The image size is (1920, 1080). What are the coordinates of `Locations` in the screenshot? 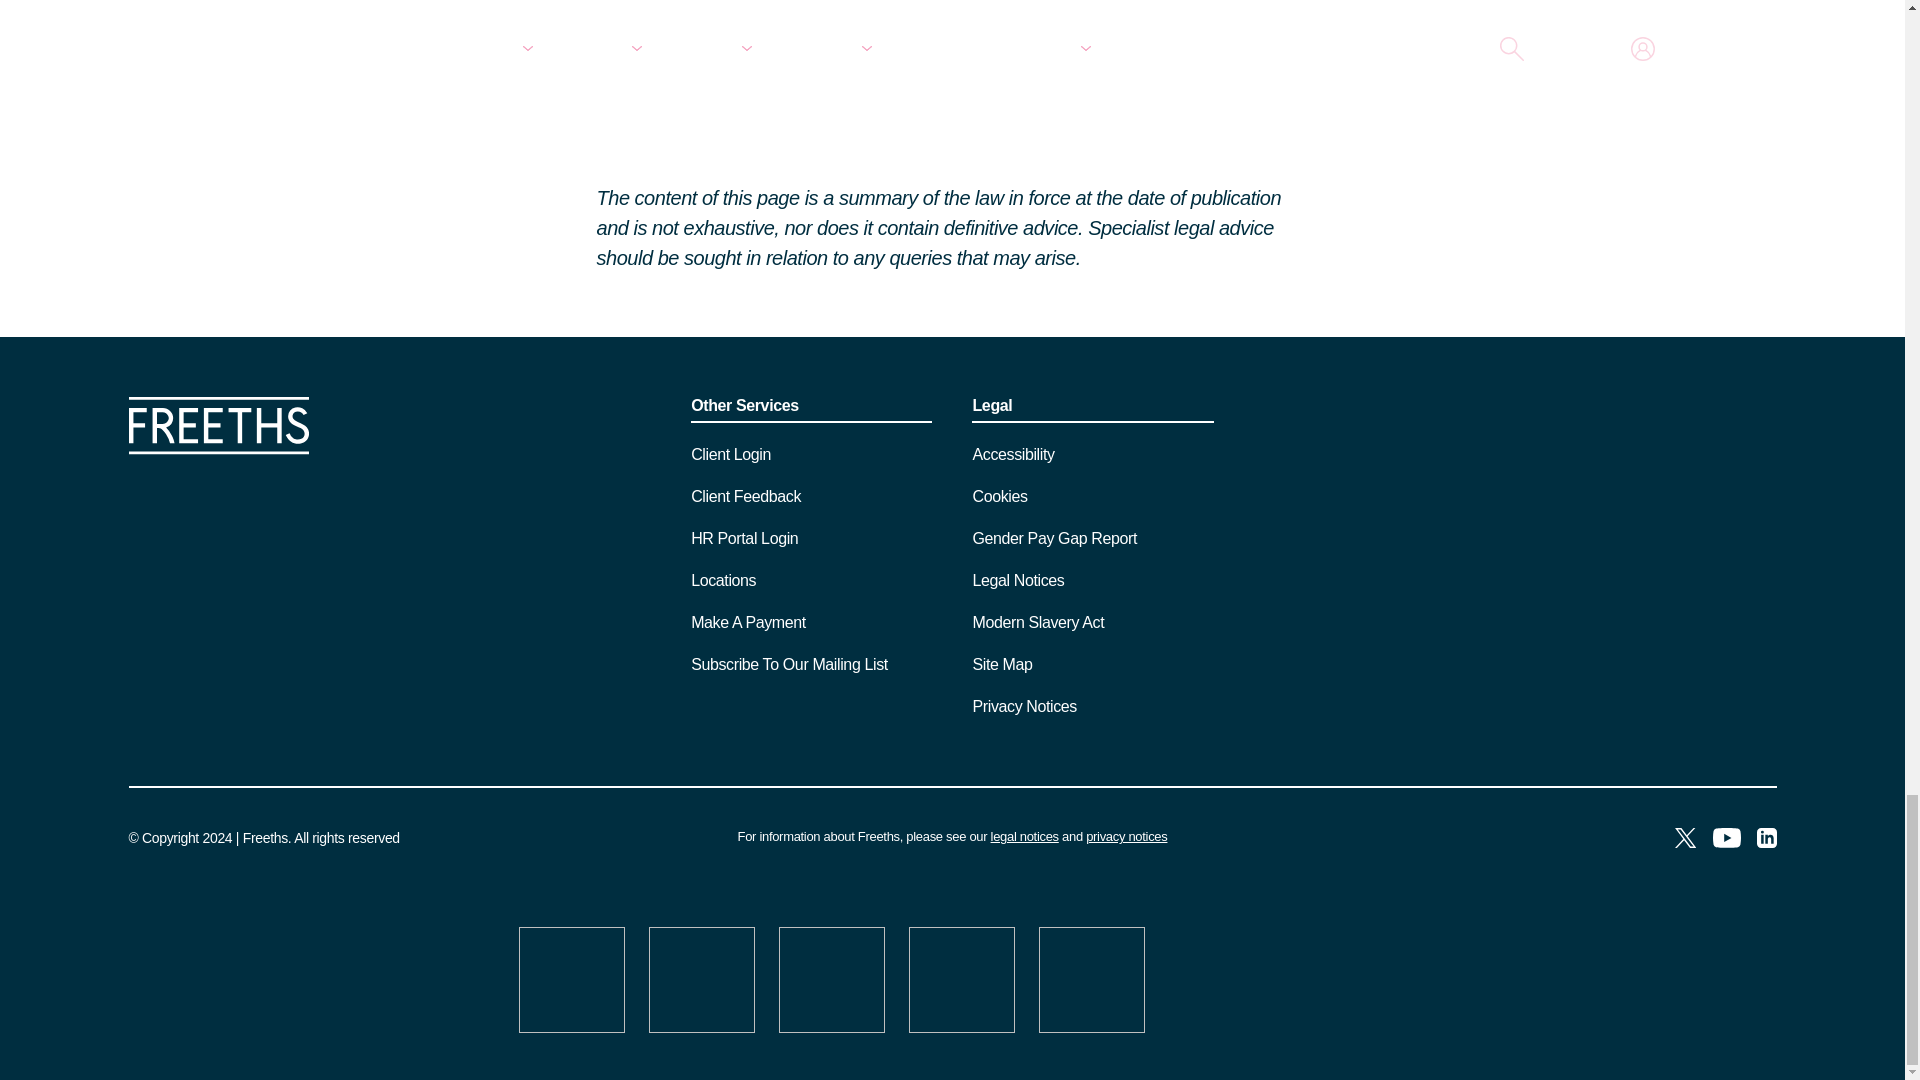 It's located at (724, 580).